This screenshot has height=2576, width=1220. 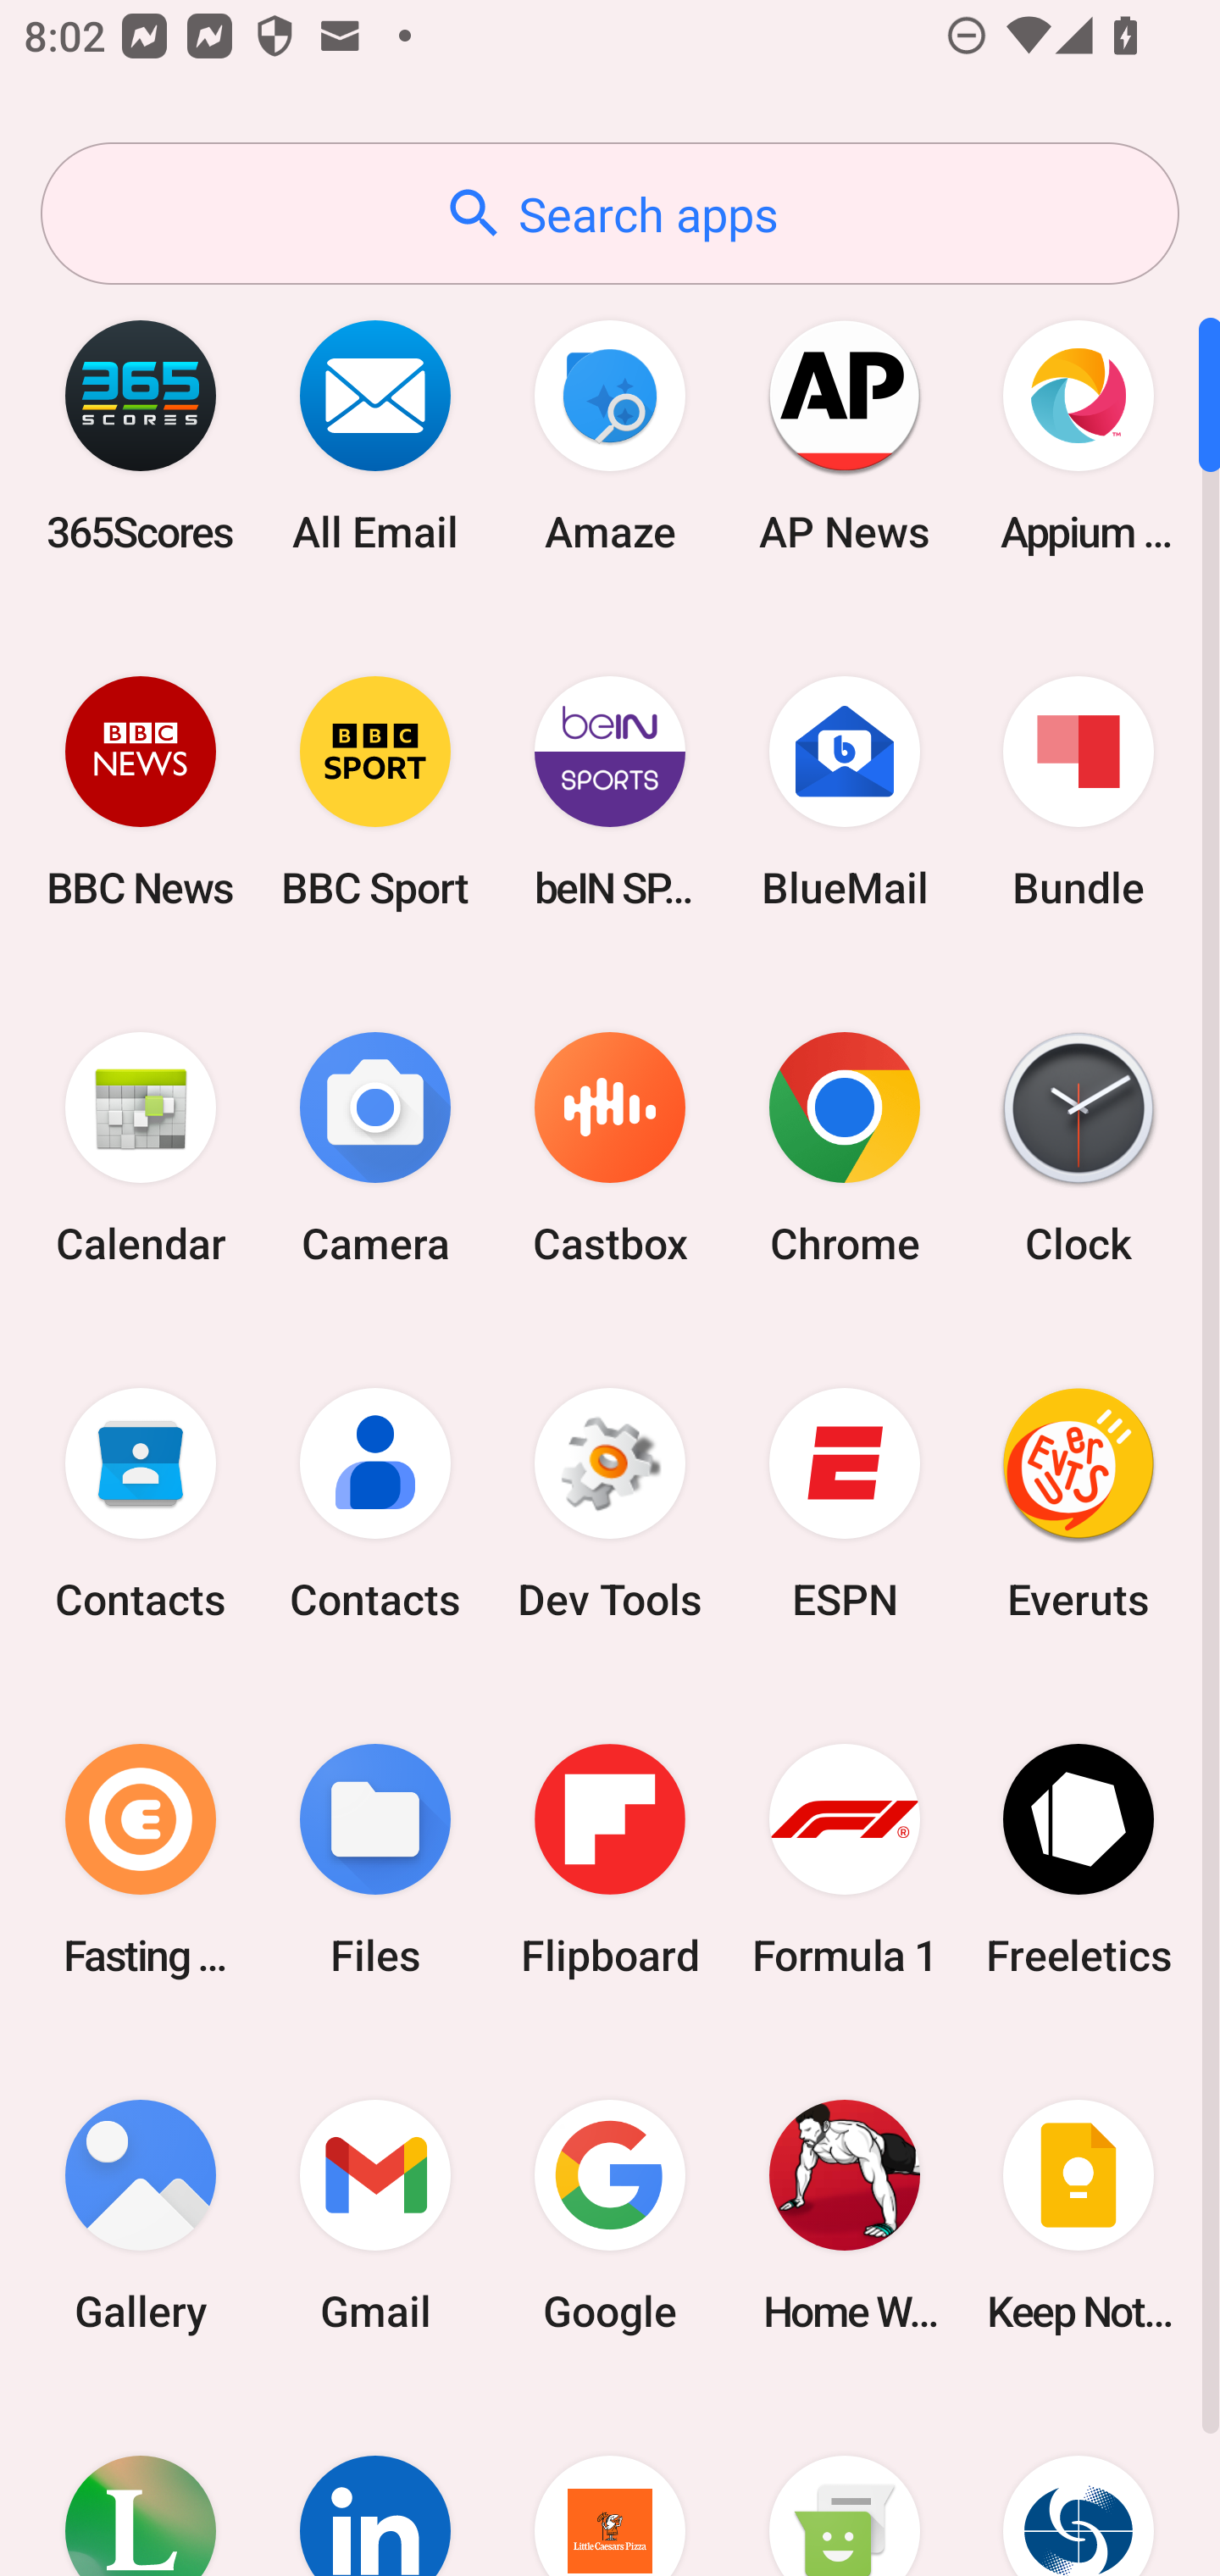 I want to click on Flipboard, so click(x=610, y=1859).